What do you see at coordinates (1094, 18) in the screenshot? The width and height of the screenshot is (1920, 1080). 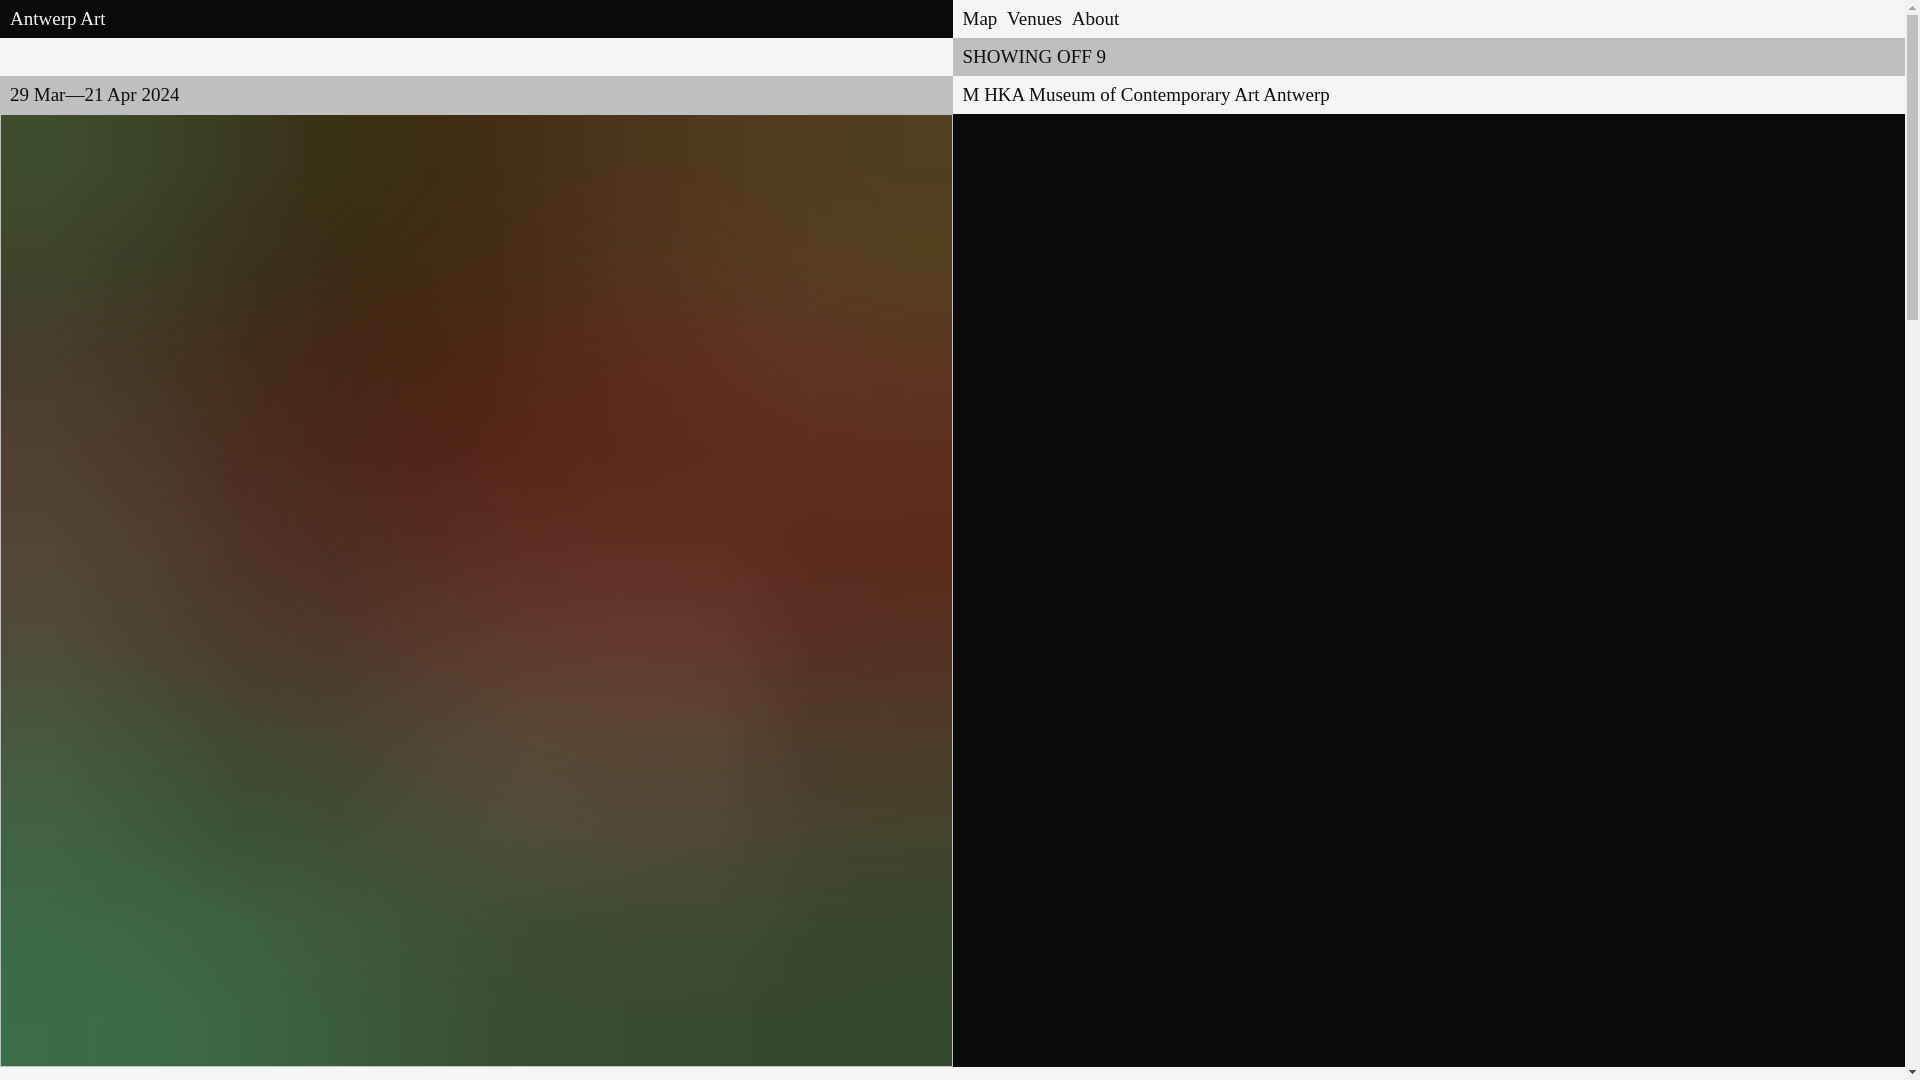 I see `About` at bounding box center [1094, 18].